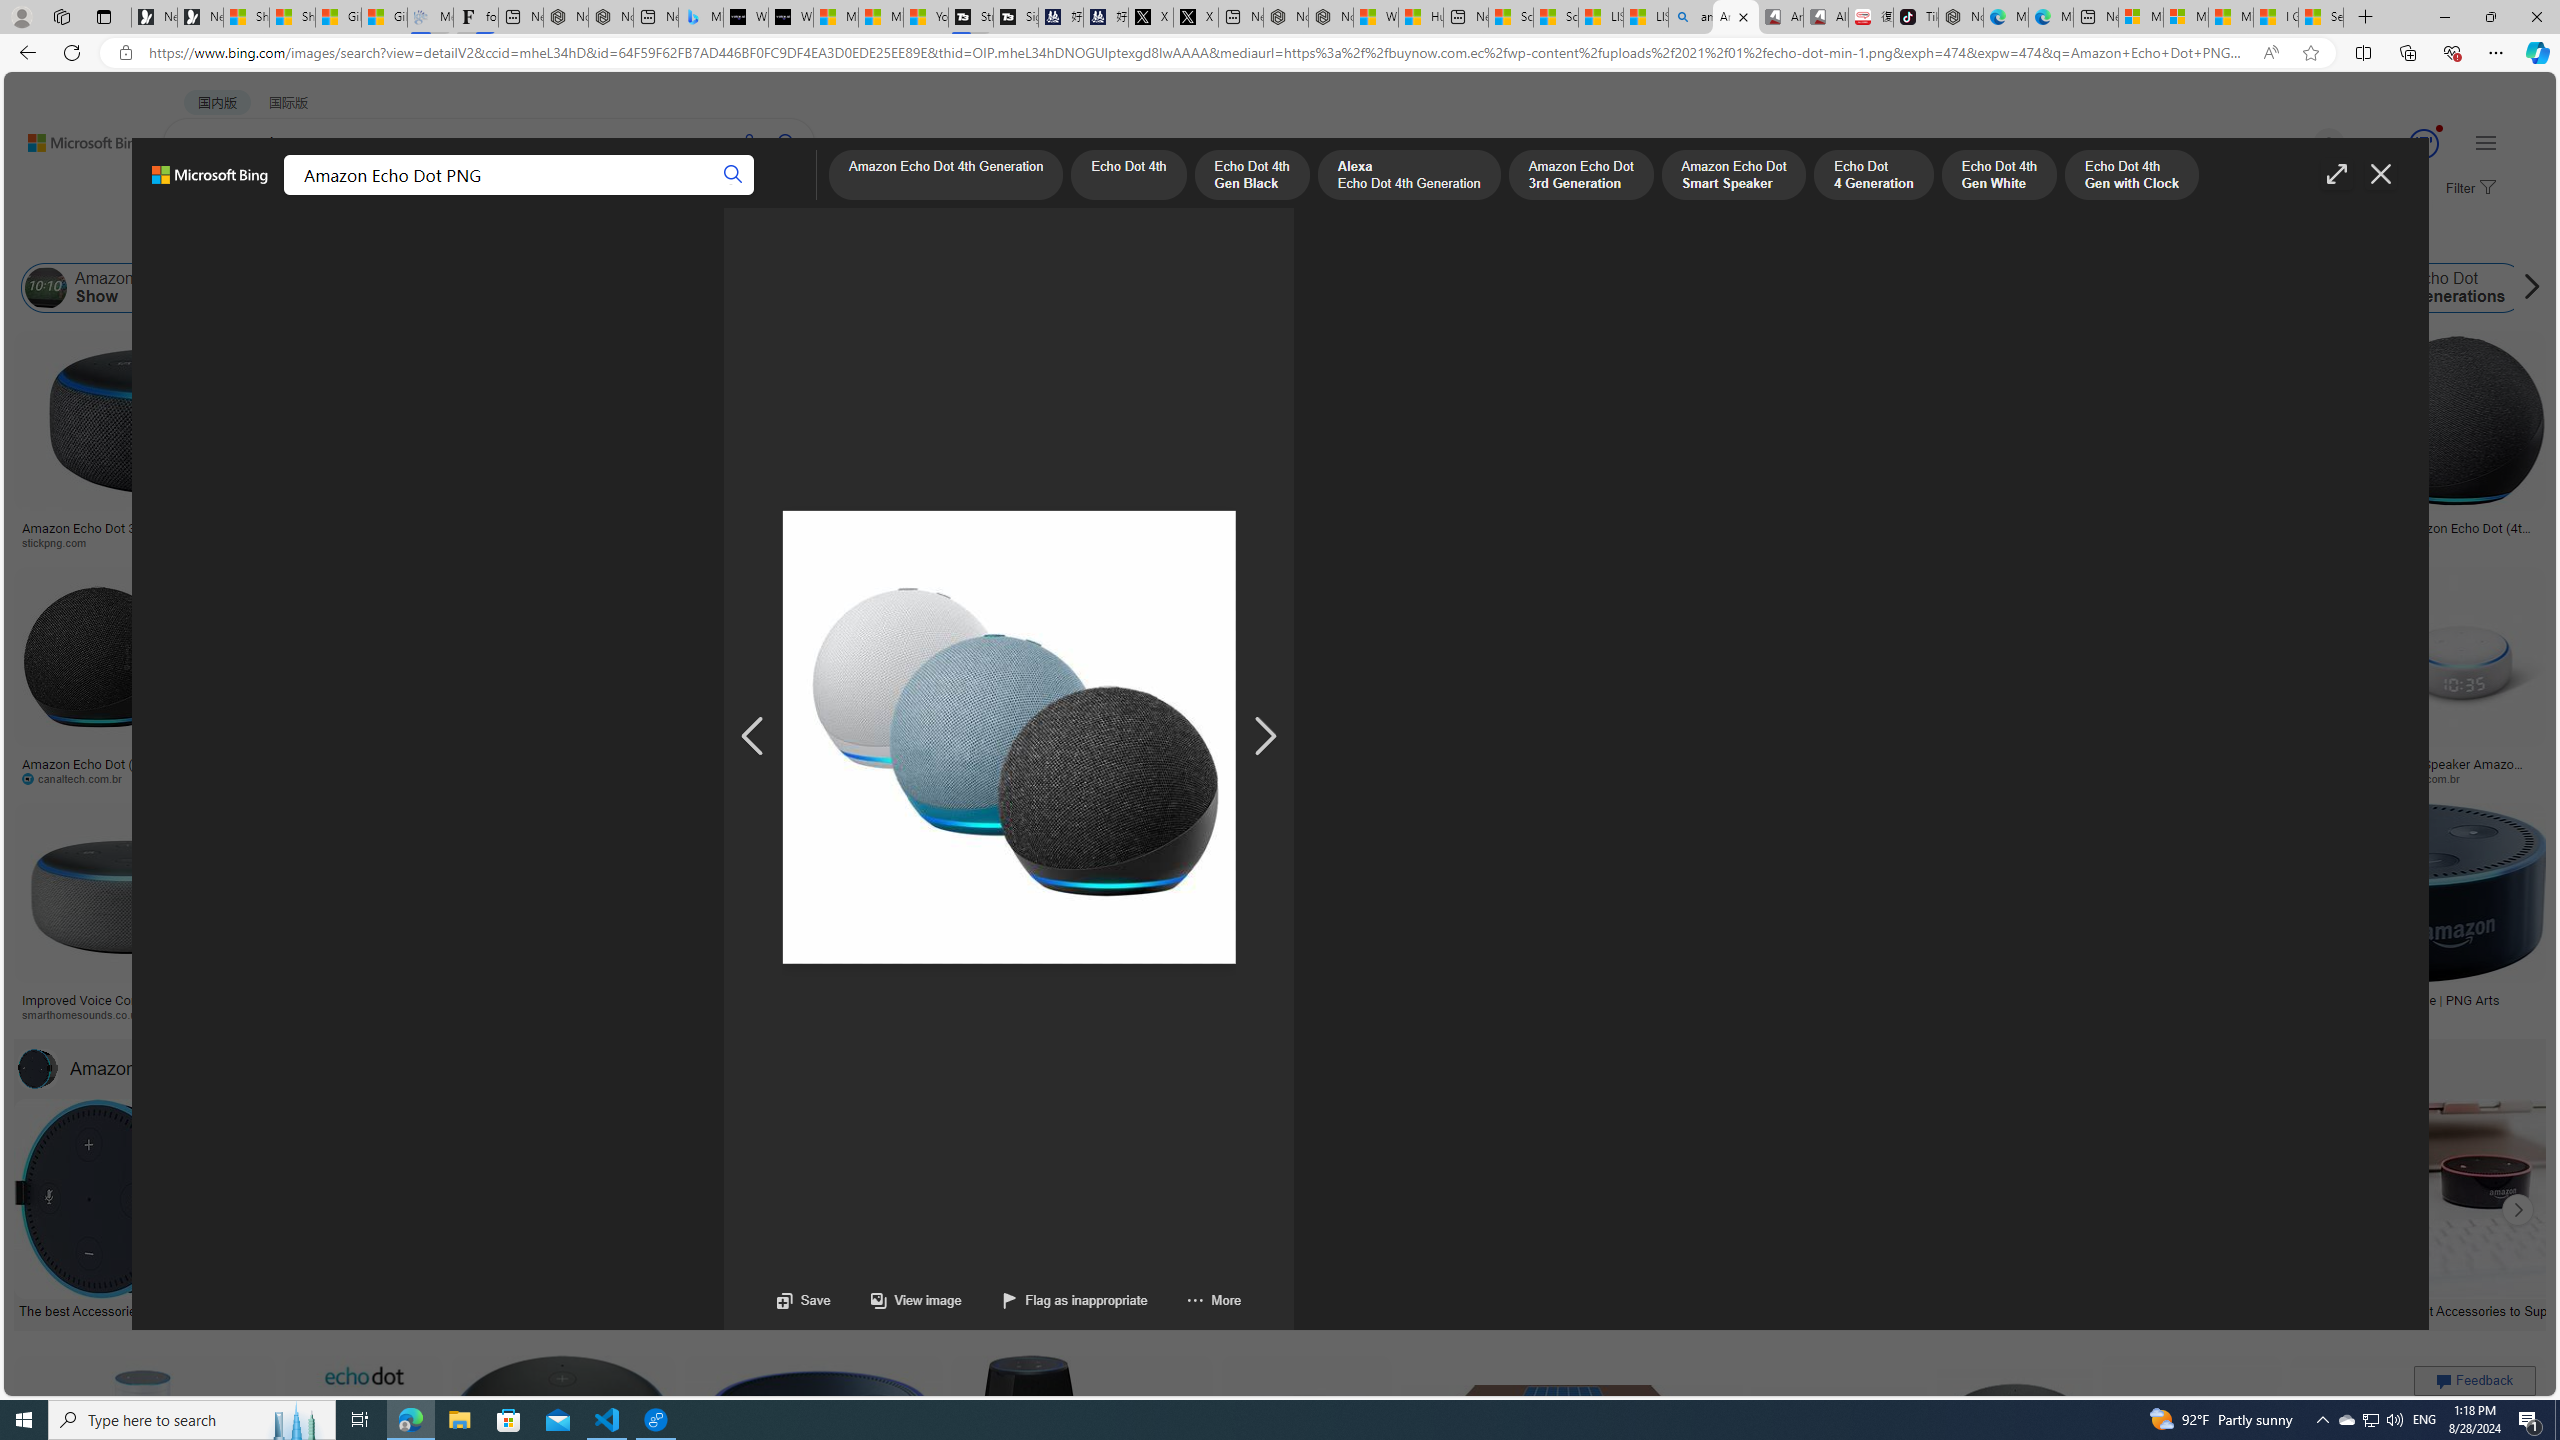  What do you see at coordinates (1868, 288) in the screenshot?
I see `Amazon Echo Plus` at bounding box center [1868, 288].